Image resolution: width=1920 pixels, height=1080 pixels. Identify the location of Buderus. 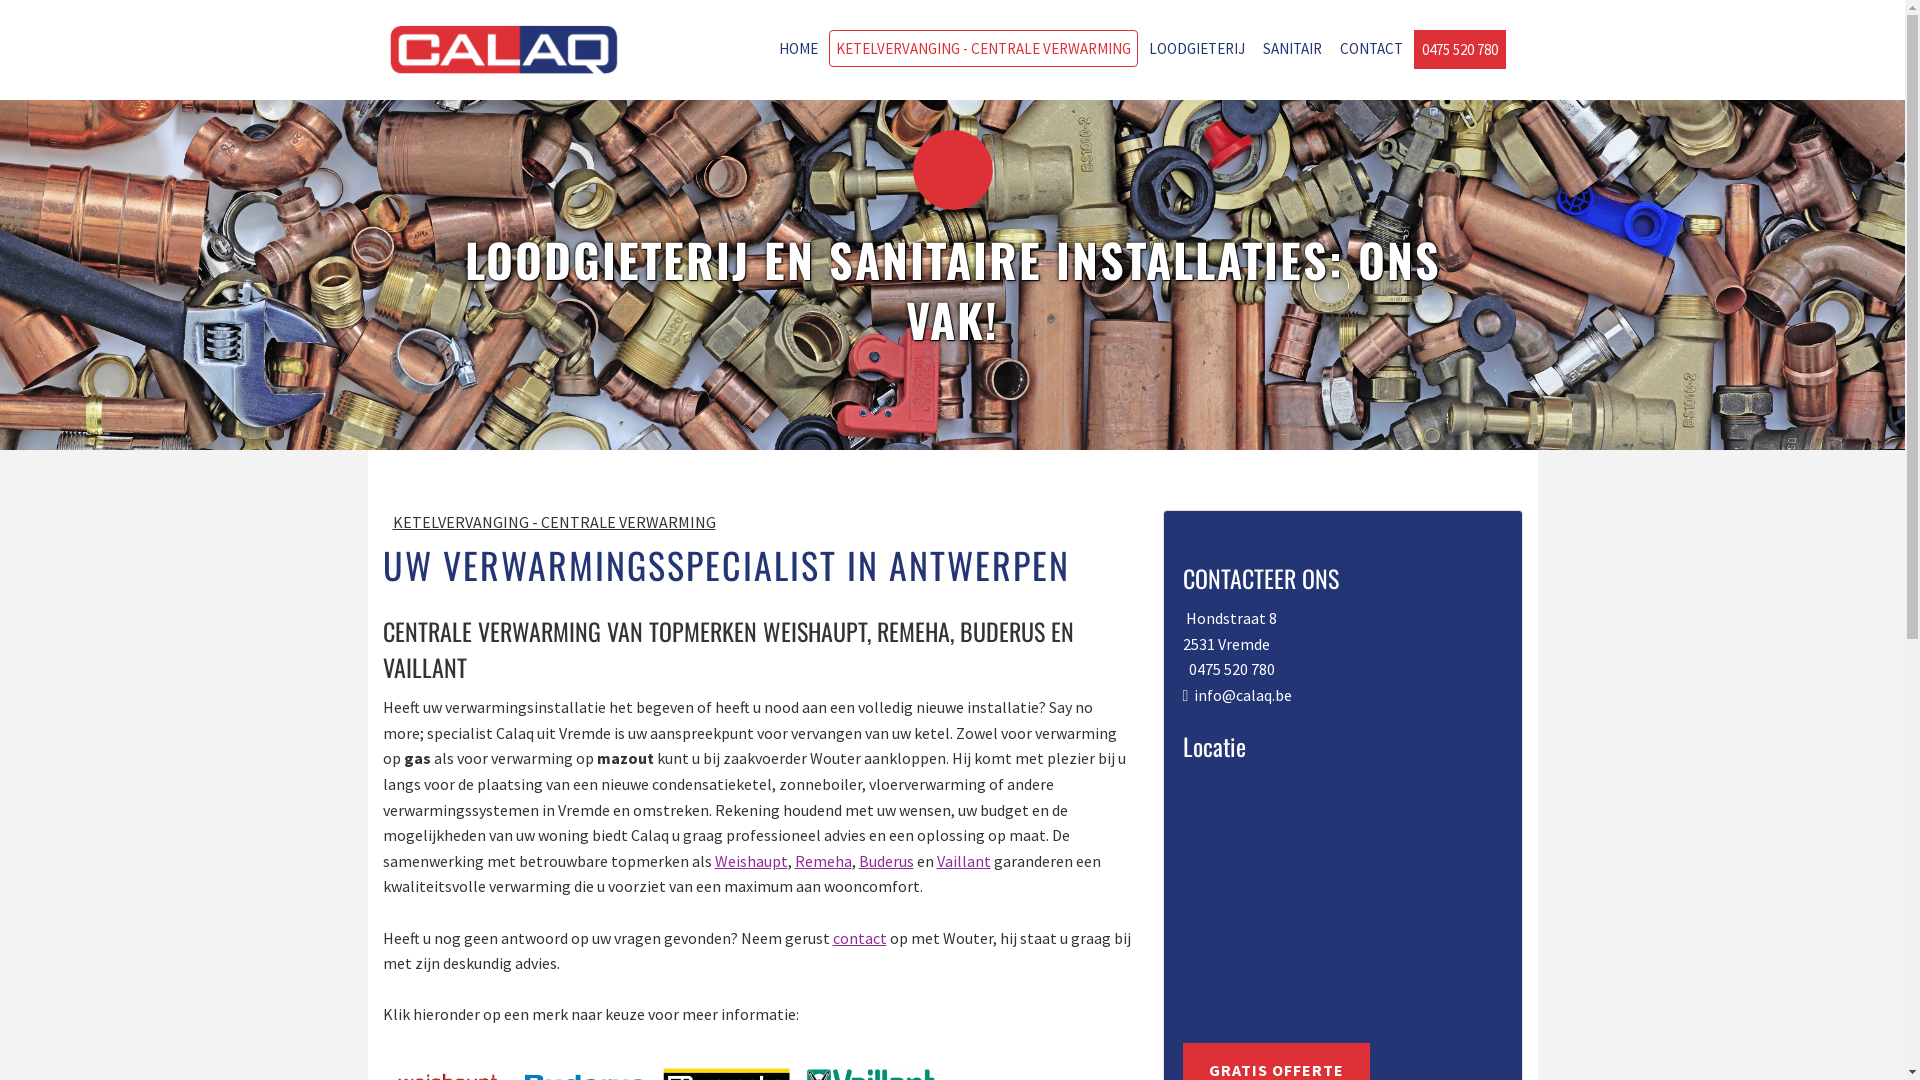
(886, 861).